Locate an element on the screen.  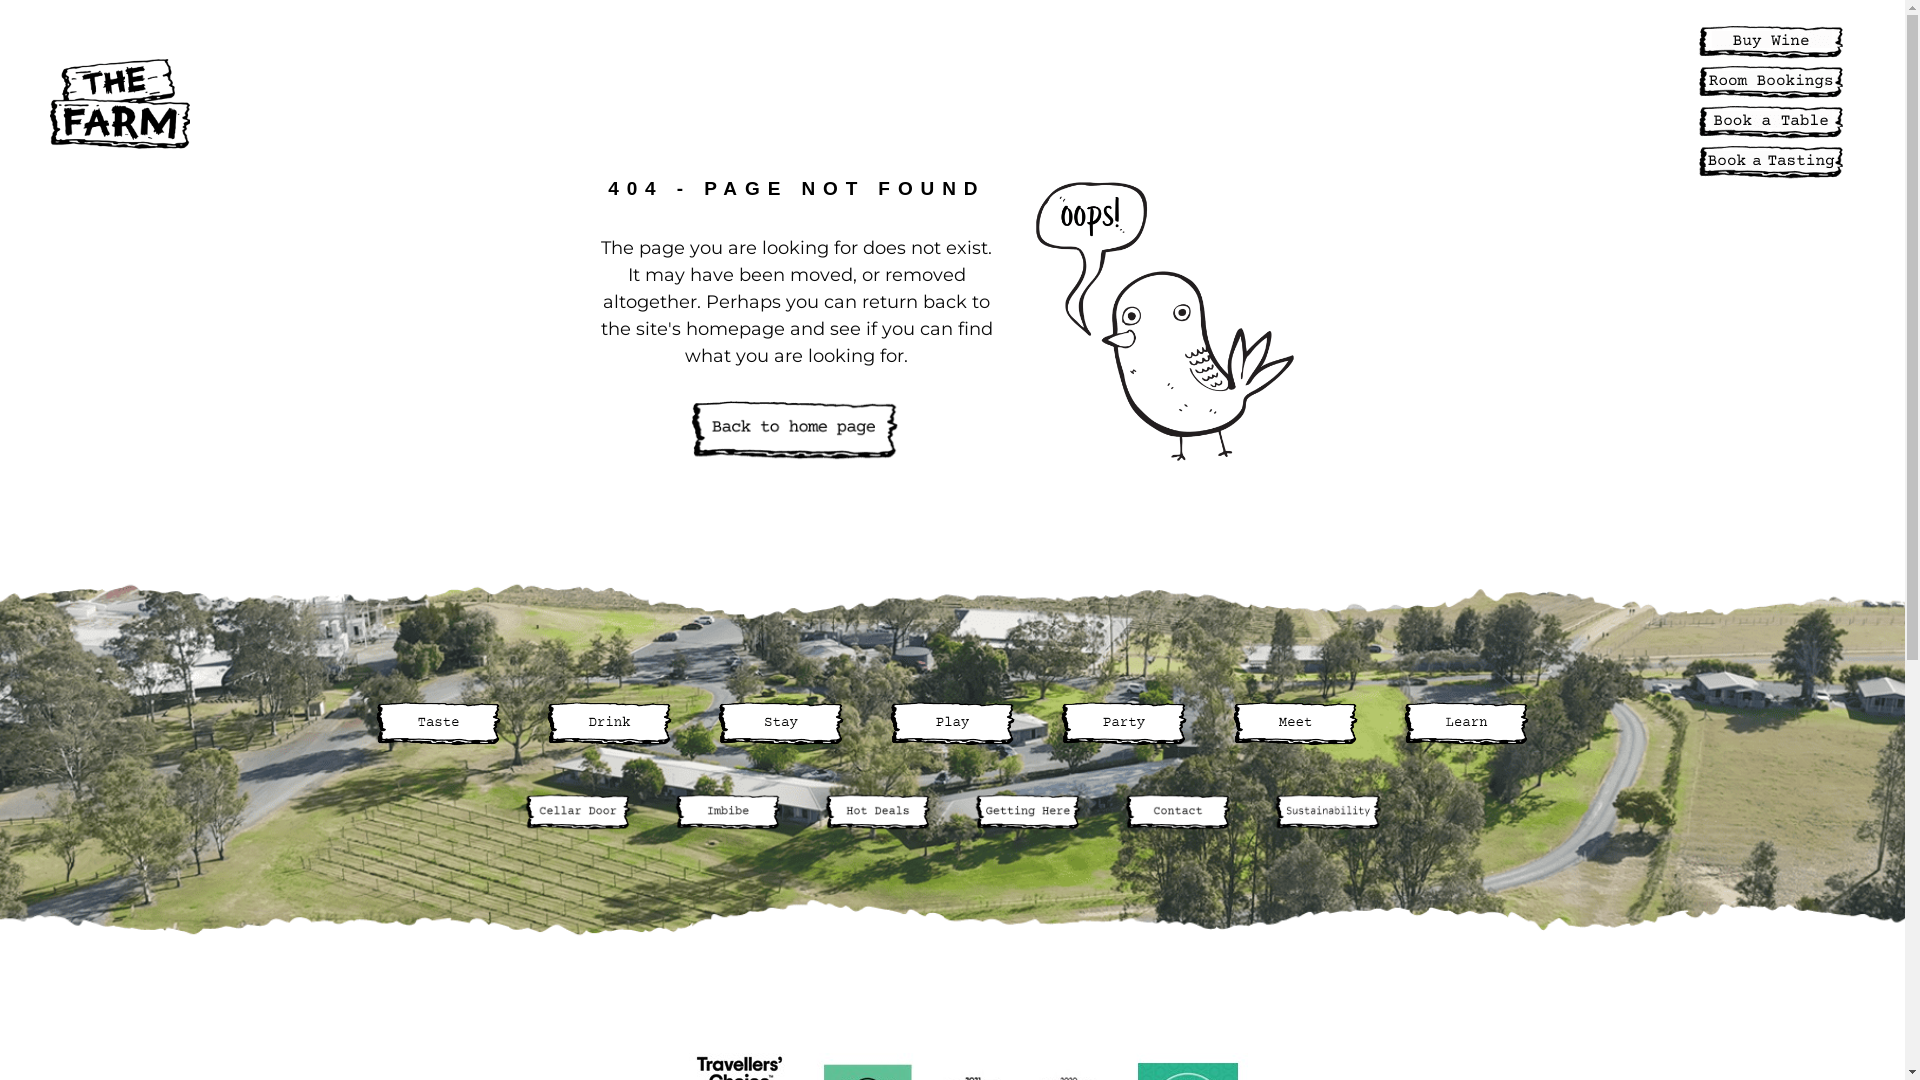
Getting Here-1 is located at coordinates (1027, 812).